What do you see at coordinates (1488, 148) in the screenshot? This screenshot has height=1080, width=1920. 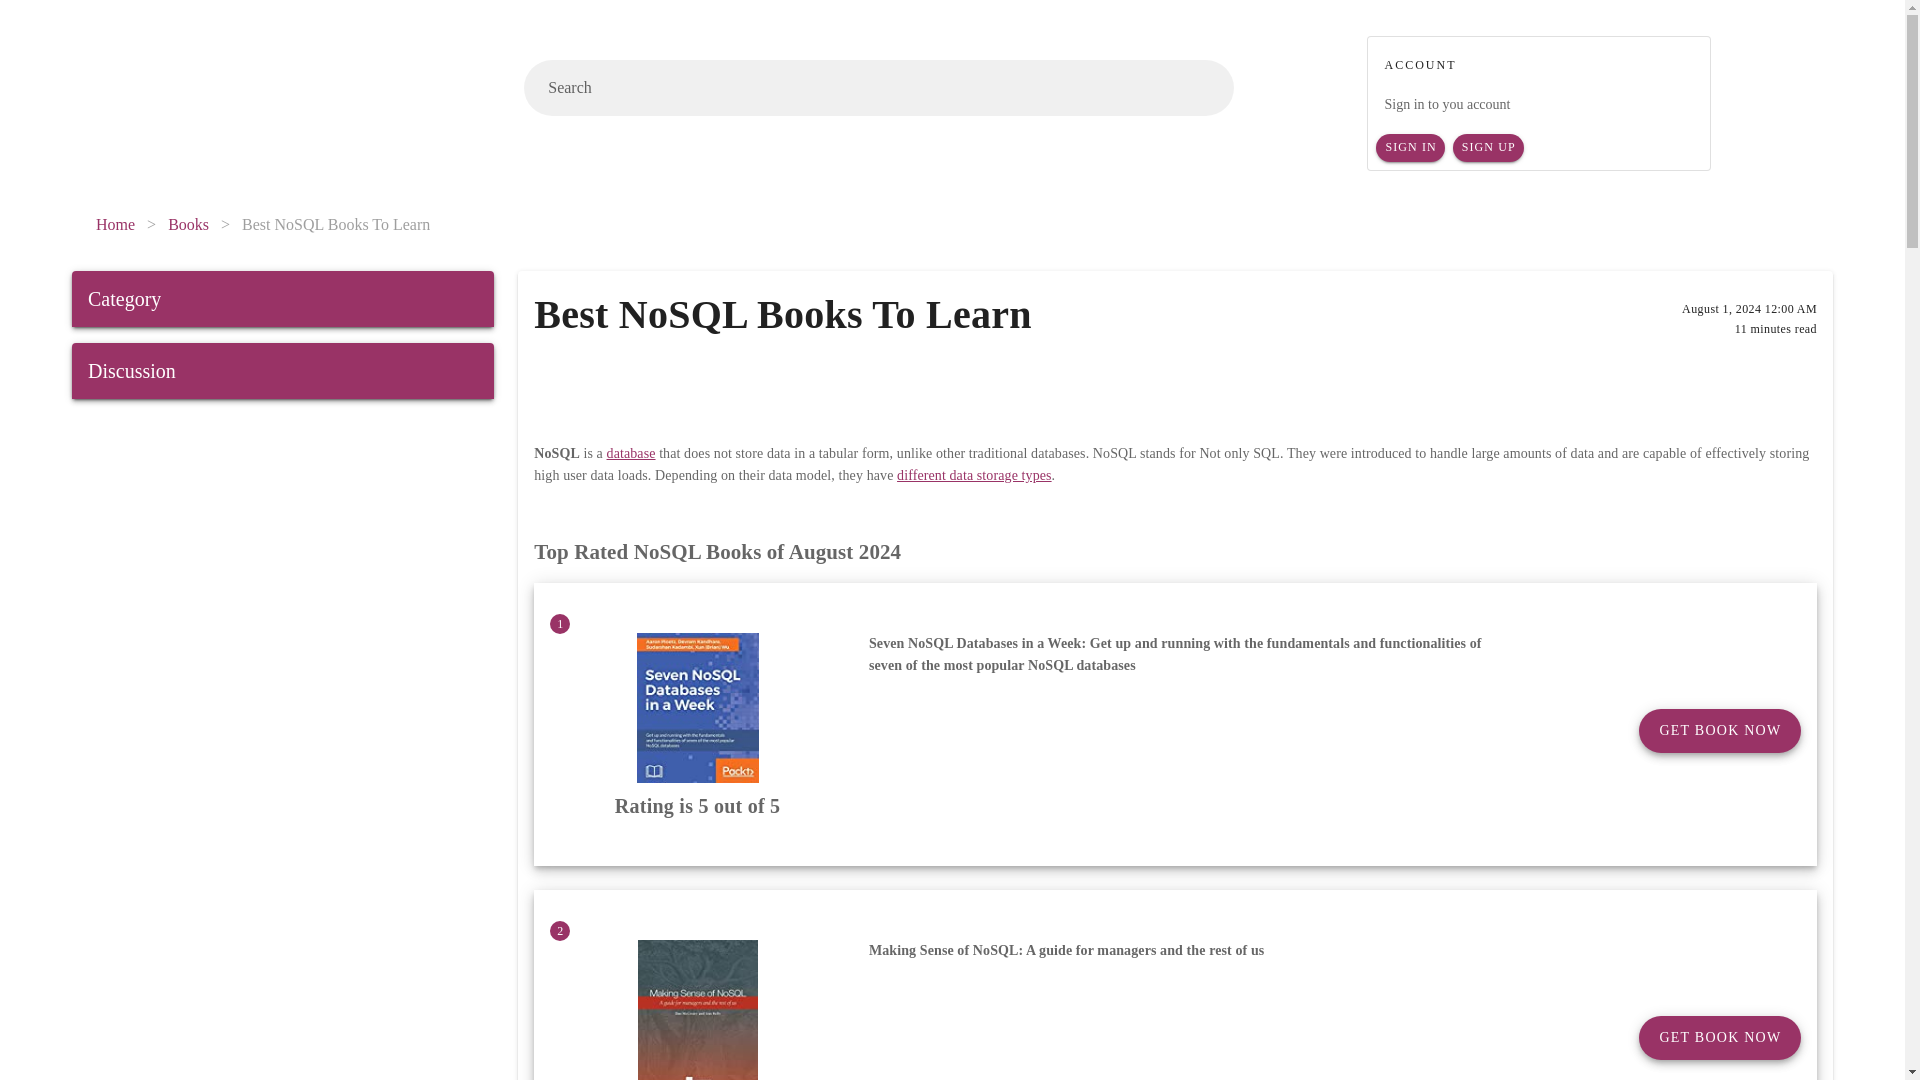 I see `SIGN UP` at bounding box center [1488, 148].